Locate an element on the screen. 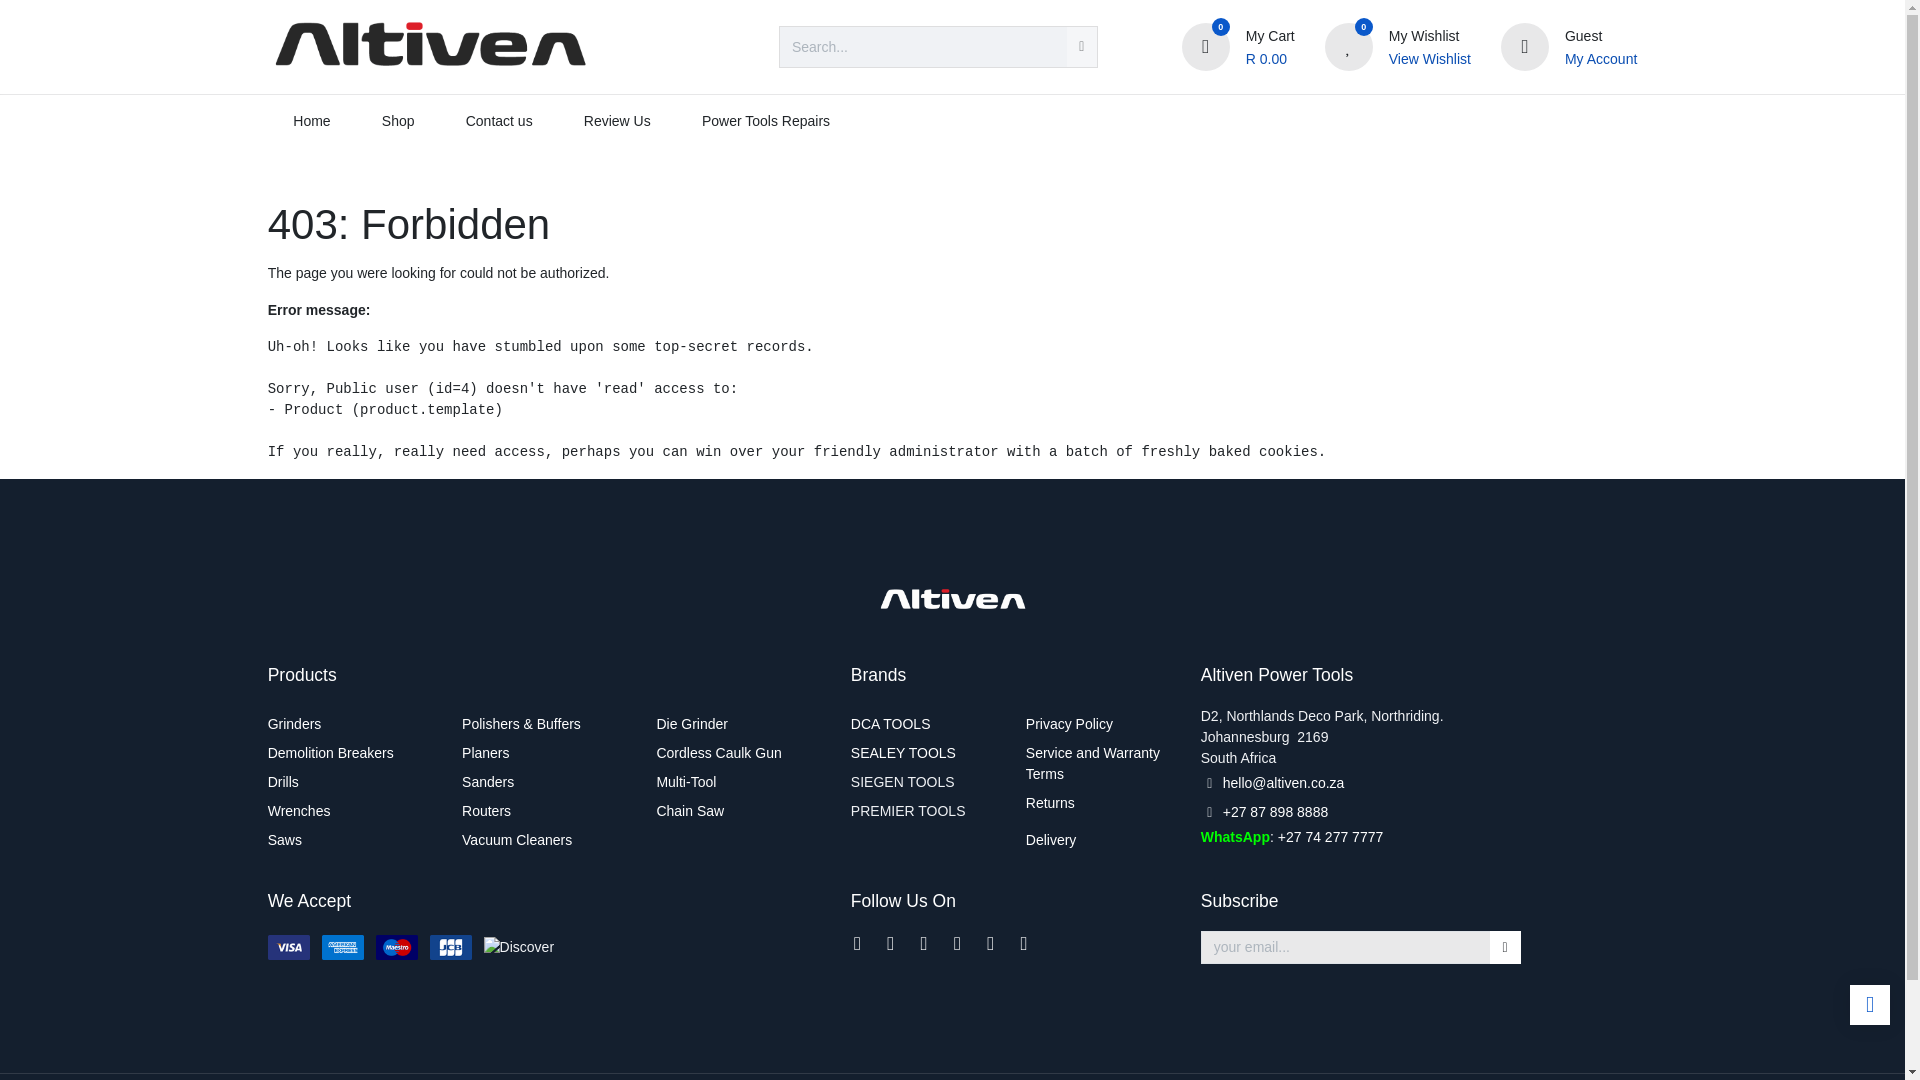 The image size is (1920, 1080). Home is located at coordinates (312, 121).